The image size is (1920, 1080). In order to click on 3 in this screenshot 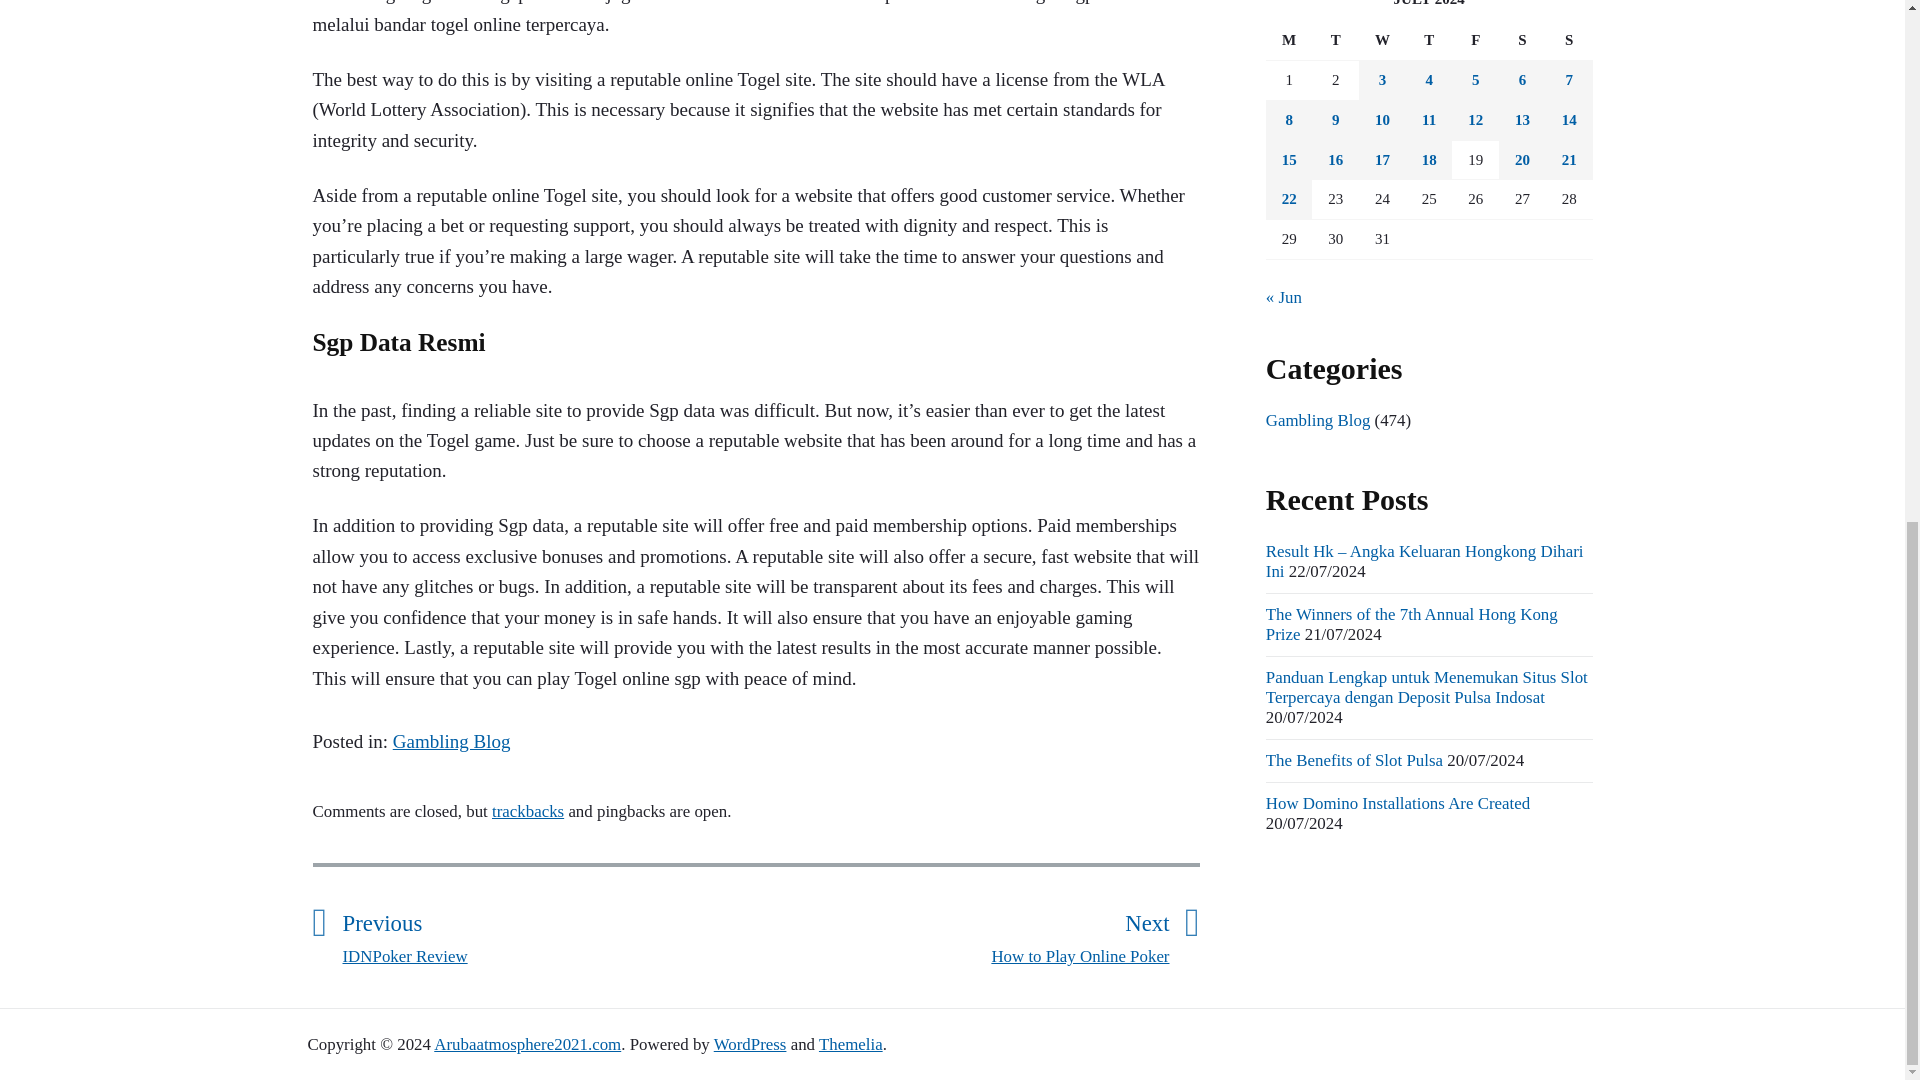, I will do `click(1382, 80)`.